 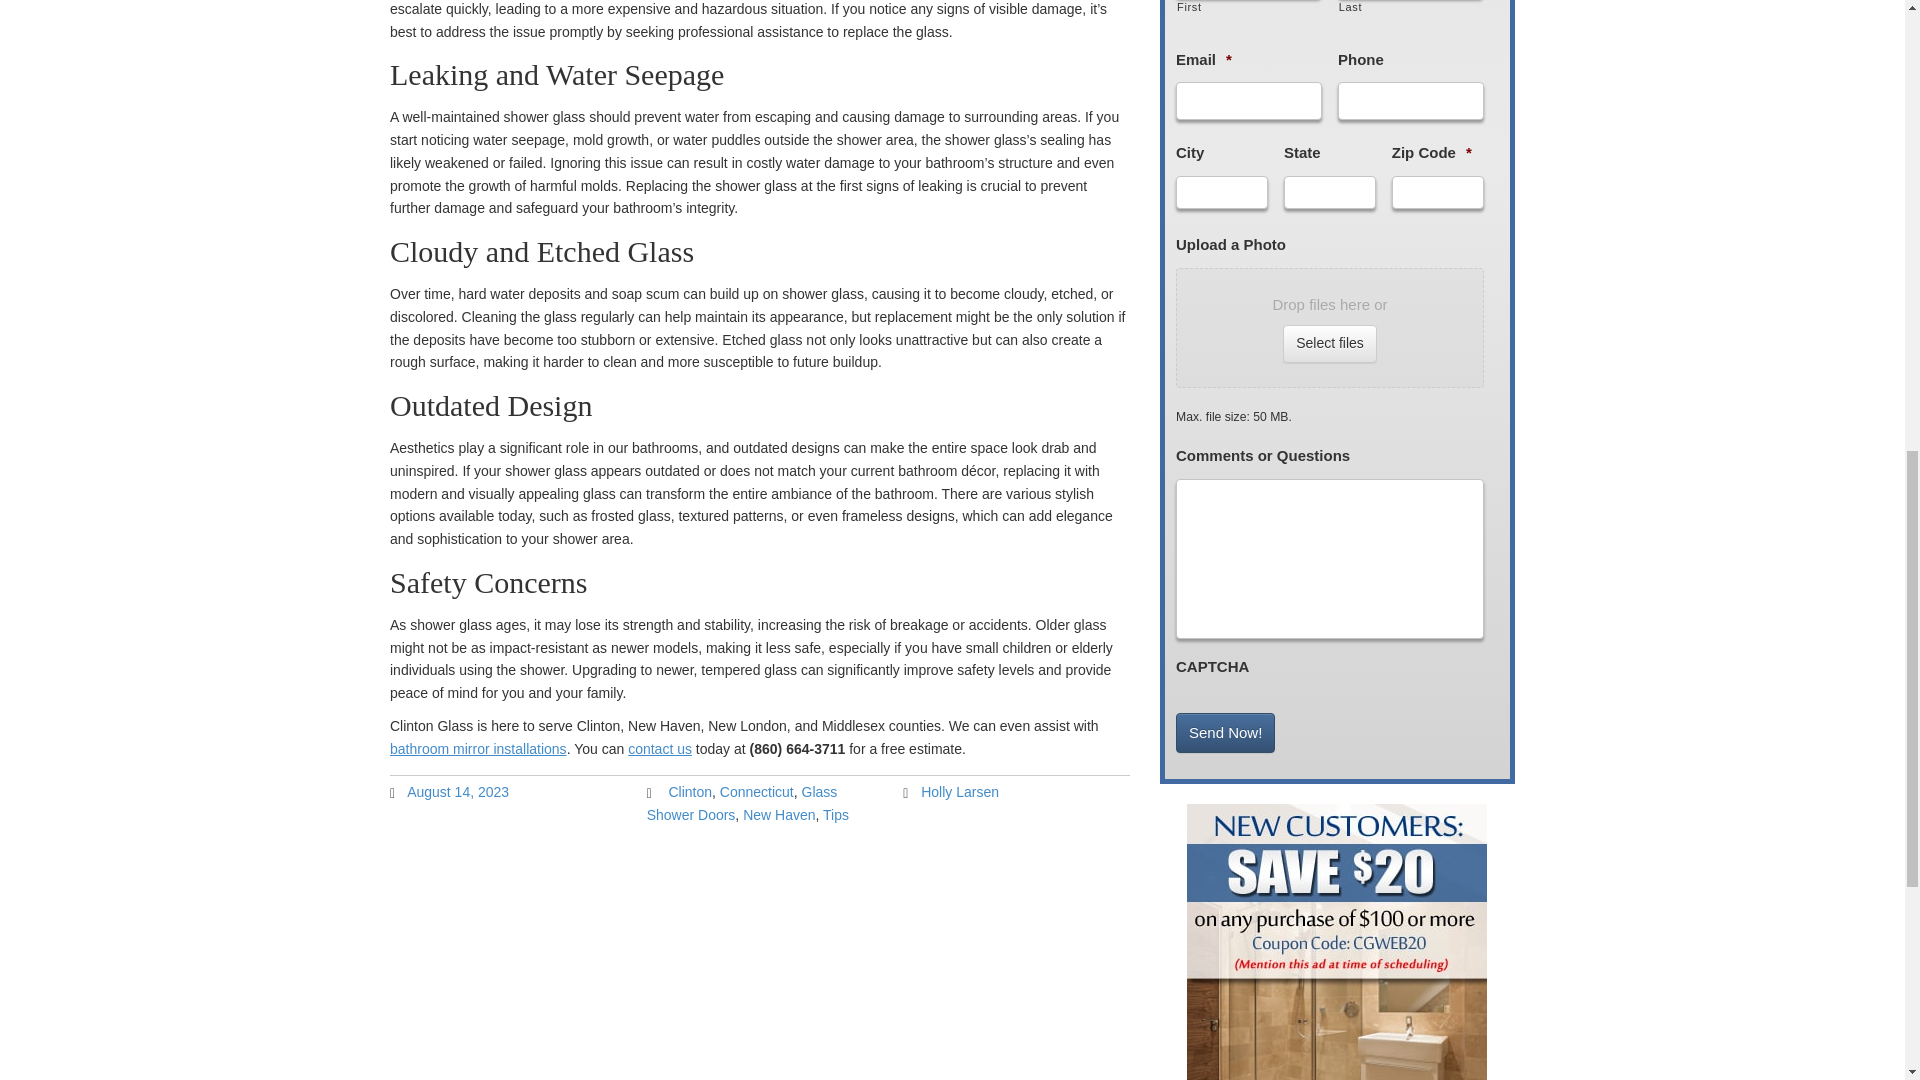 I want to click on Holly Larsen, so click(x=960, y=792).